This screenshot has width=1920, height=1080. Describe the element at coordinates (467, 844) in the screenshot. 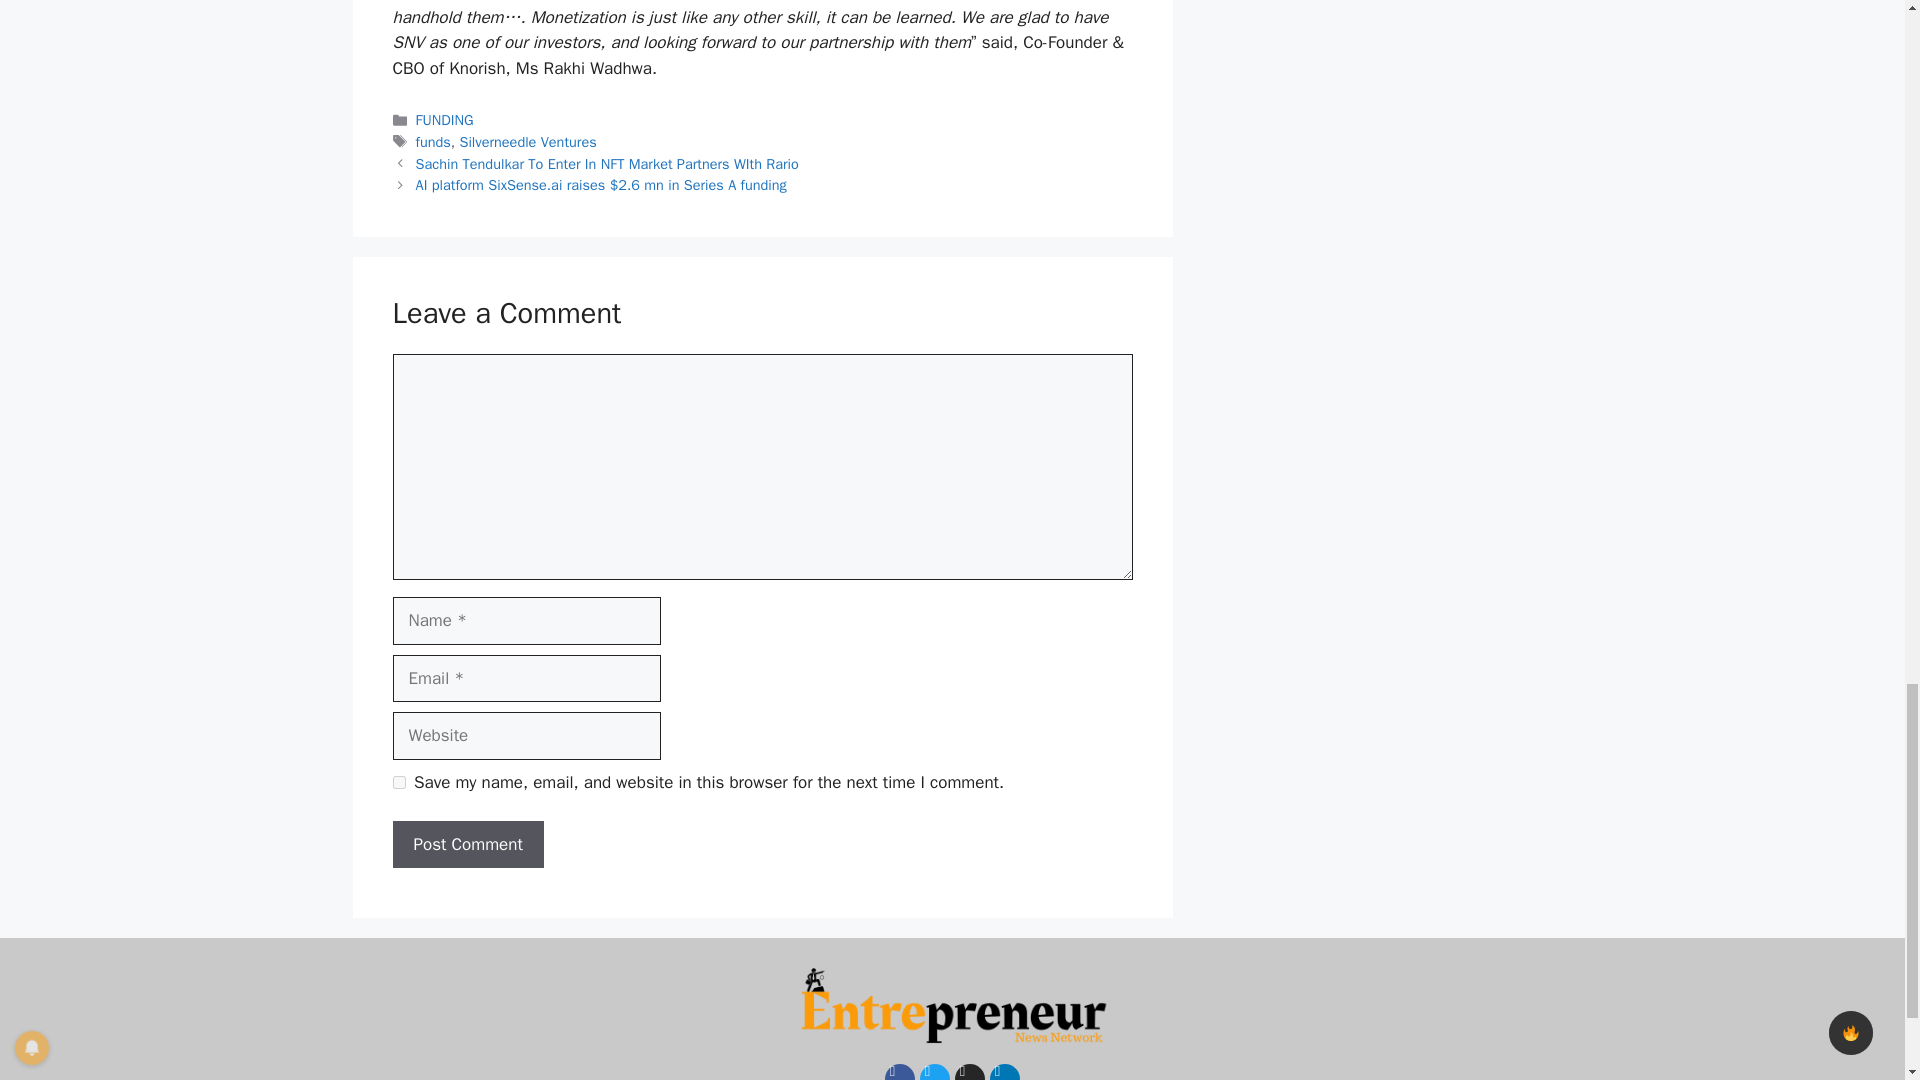

I see `Post Comment` at that location.